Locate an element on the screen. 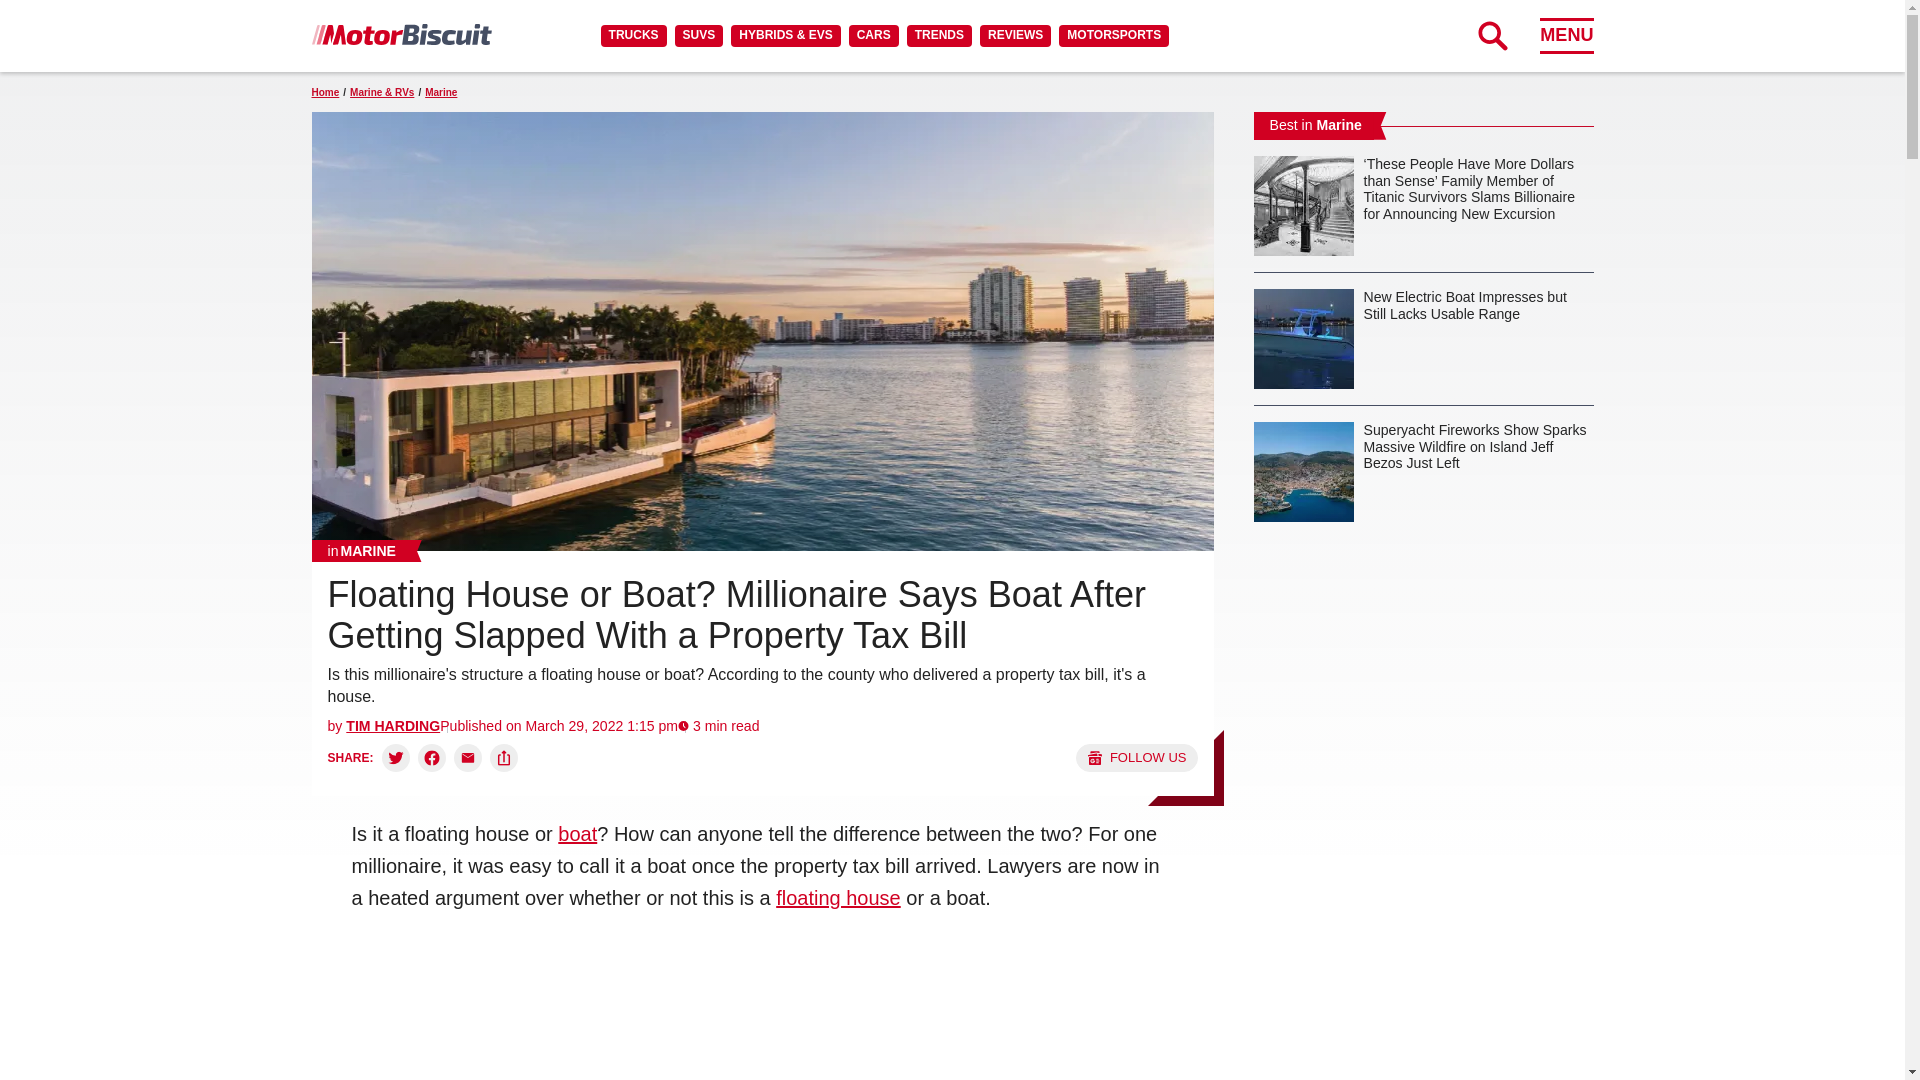 The height and width of the screenshot is (1080, 1920). Marine is located at coordinates (362, 550).